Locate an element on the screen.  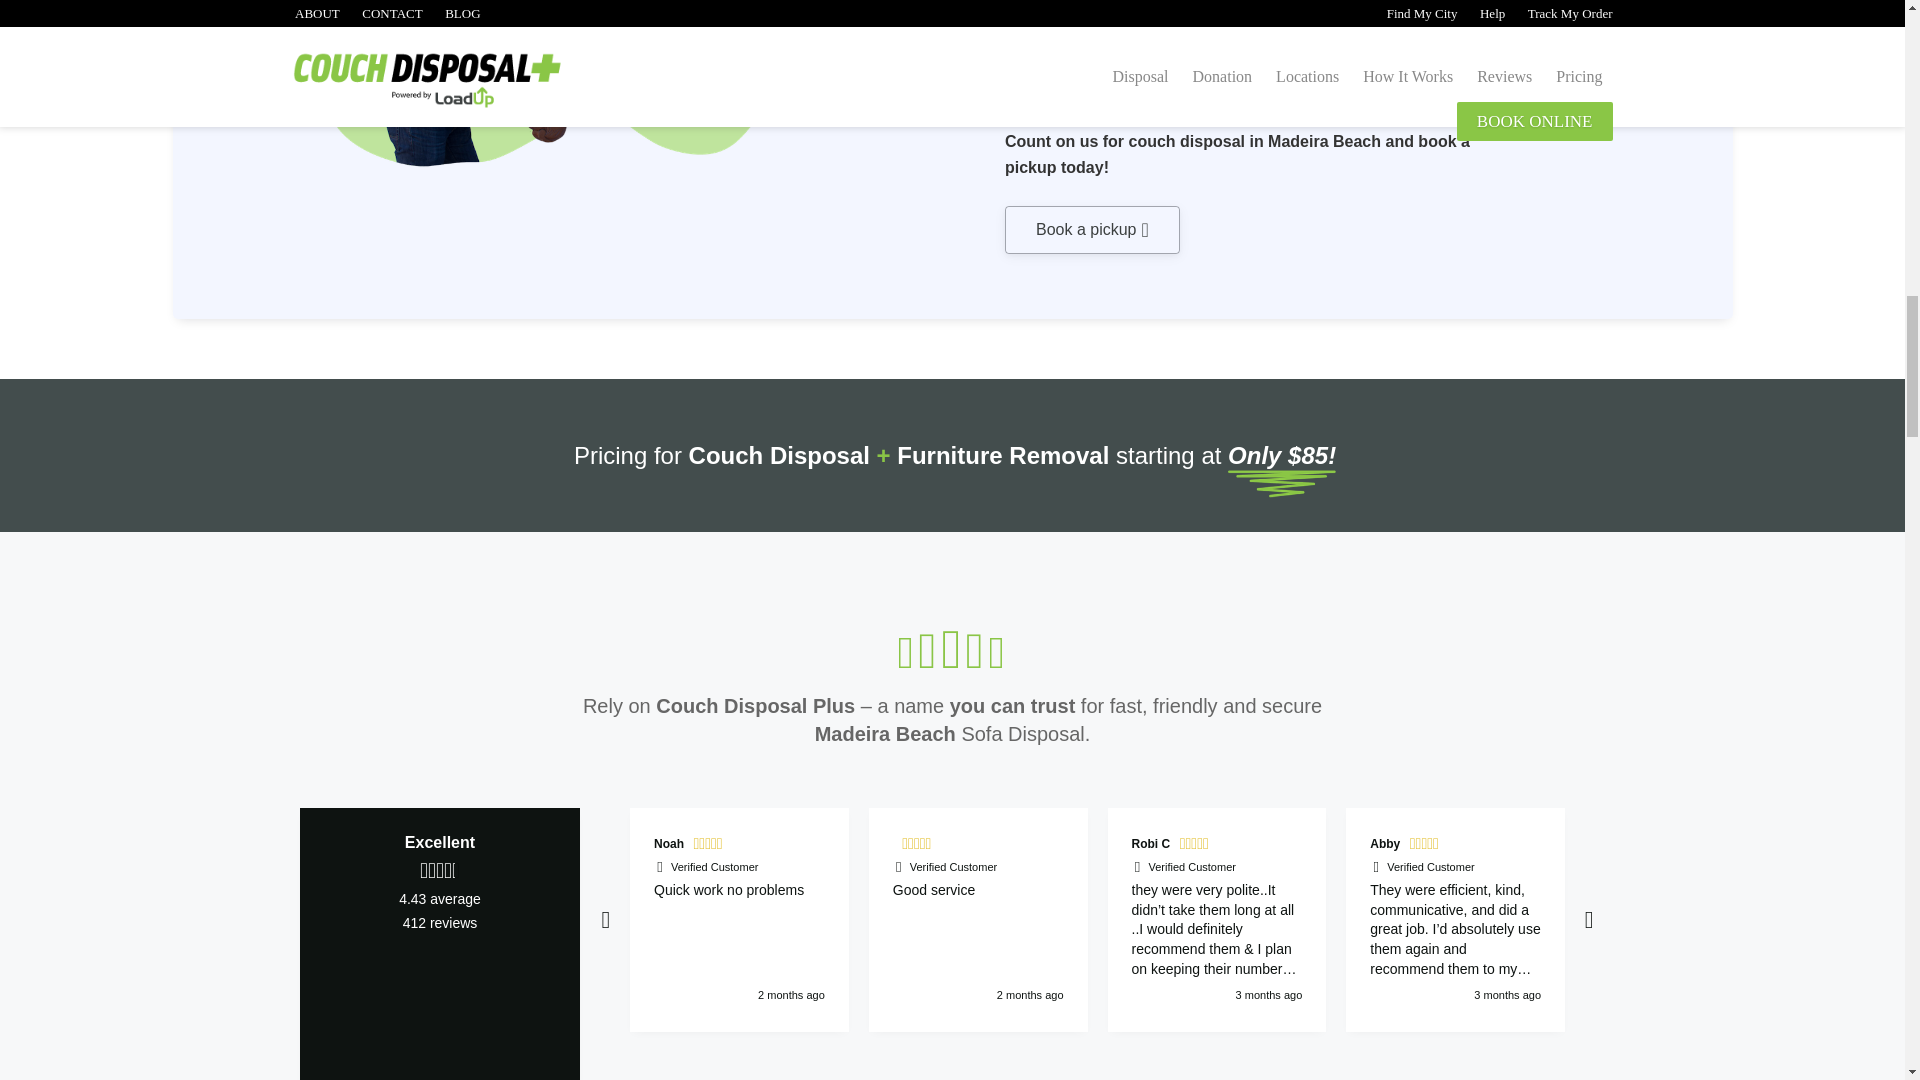
Book a pickup is located at coordinates (1092, 230).